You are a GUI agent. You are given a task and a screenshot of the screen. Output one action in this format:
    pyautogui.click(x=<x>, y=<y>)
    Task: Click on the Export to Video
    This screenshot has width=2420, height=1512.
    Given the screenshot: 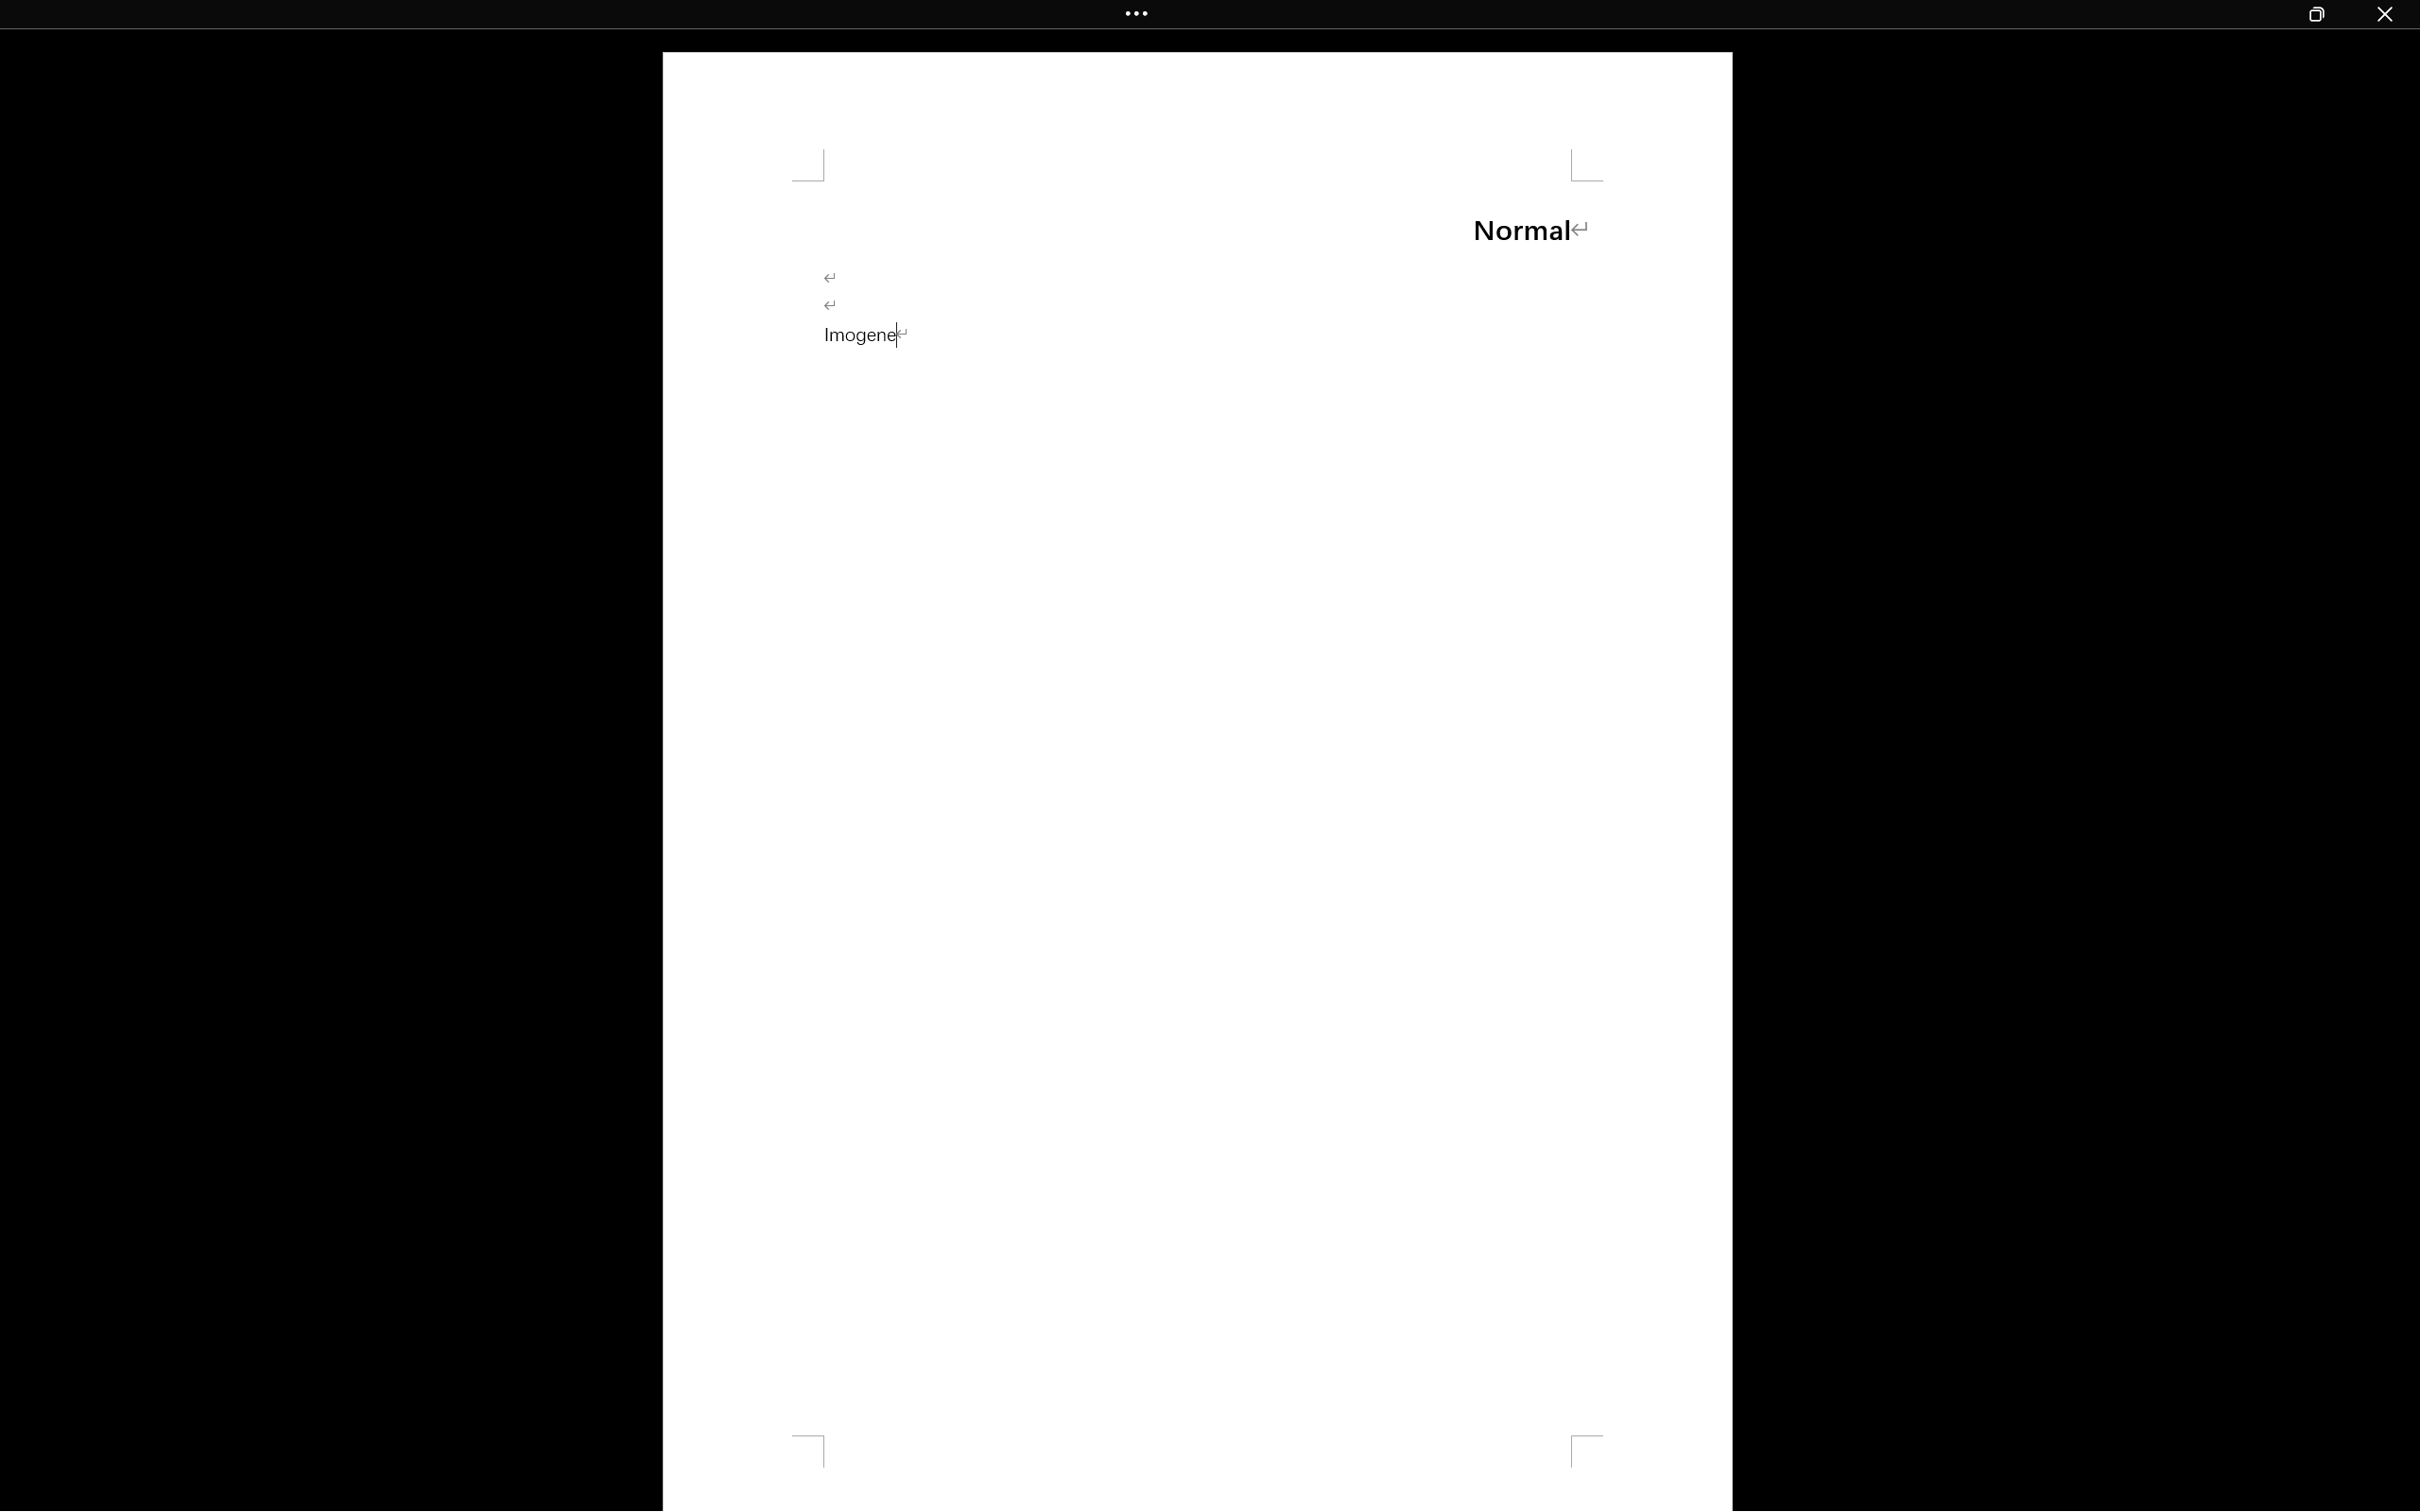 What is the action you would take?
    pyautogui.click(x=552, y=109)
    